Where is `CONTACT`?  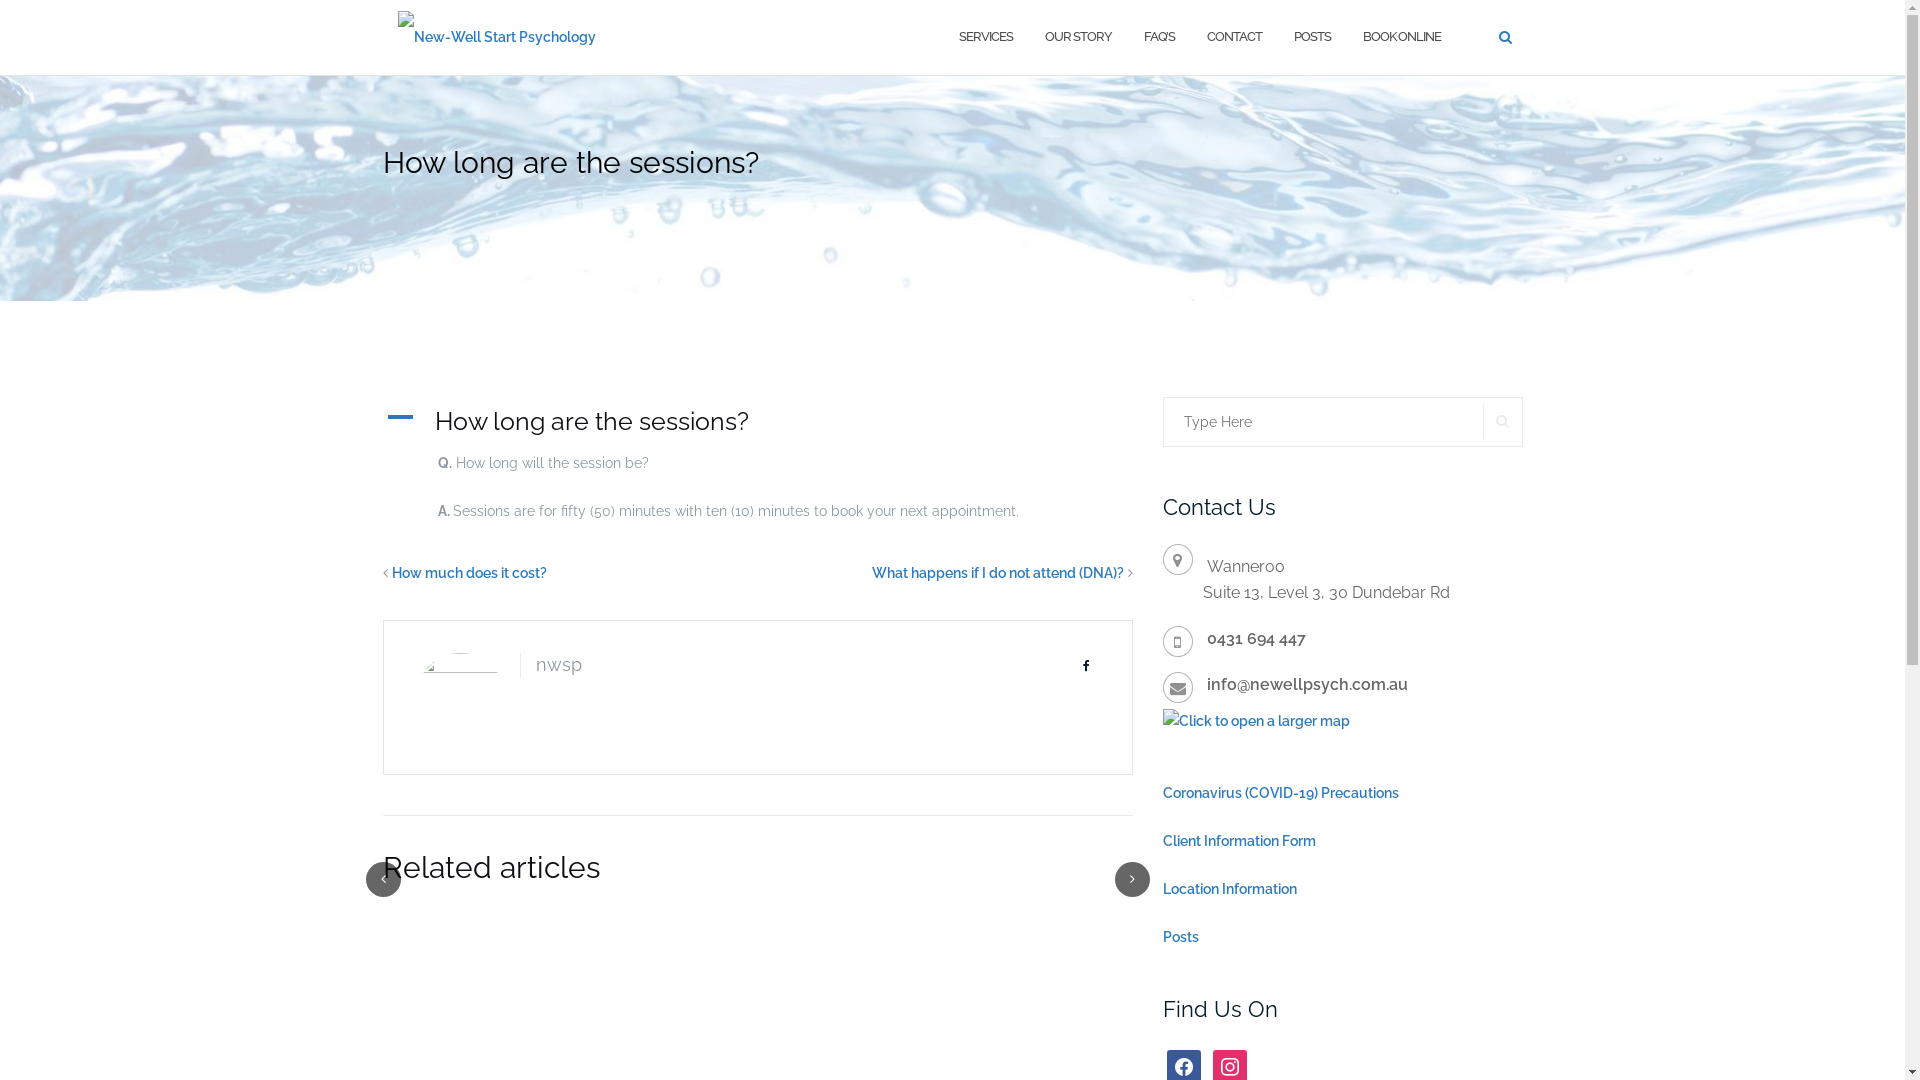
CONTACT is located at coordinates (1234, 38).